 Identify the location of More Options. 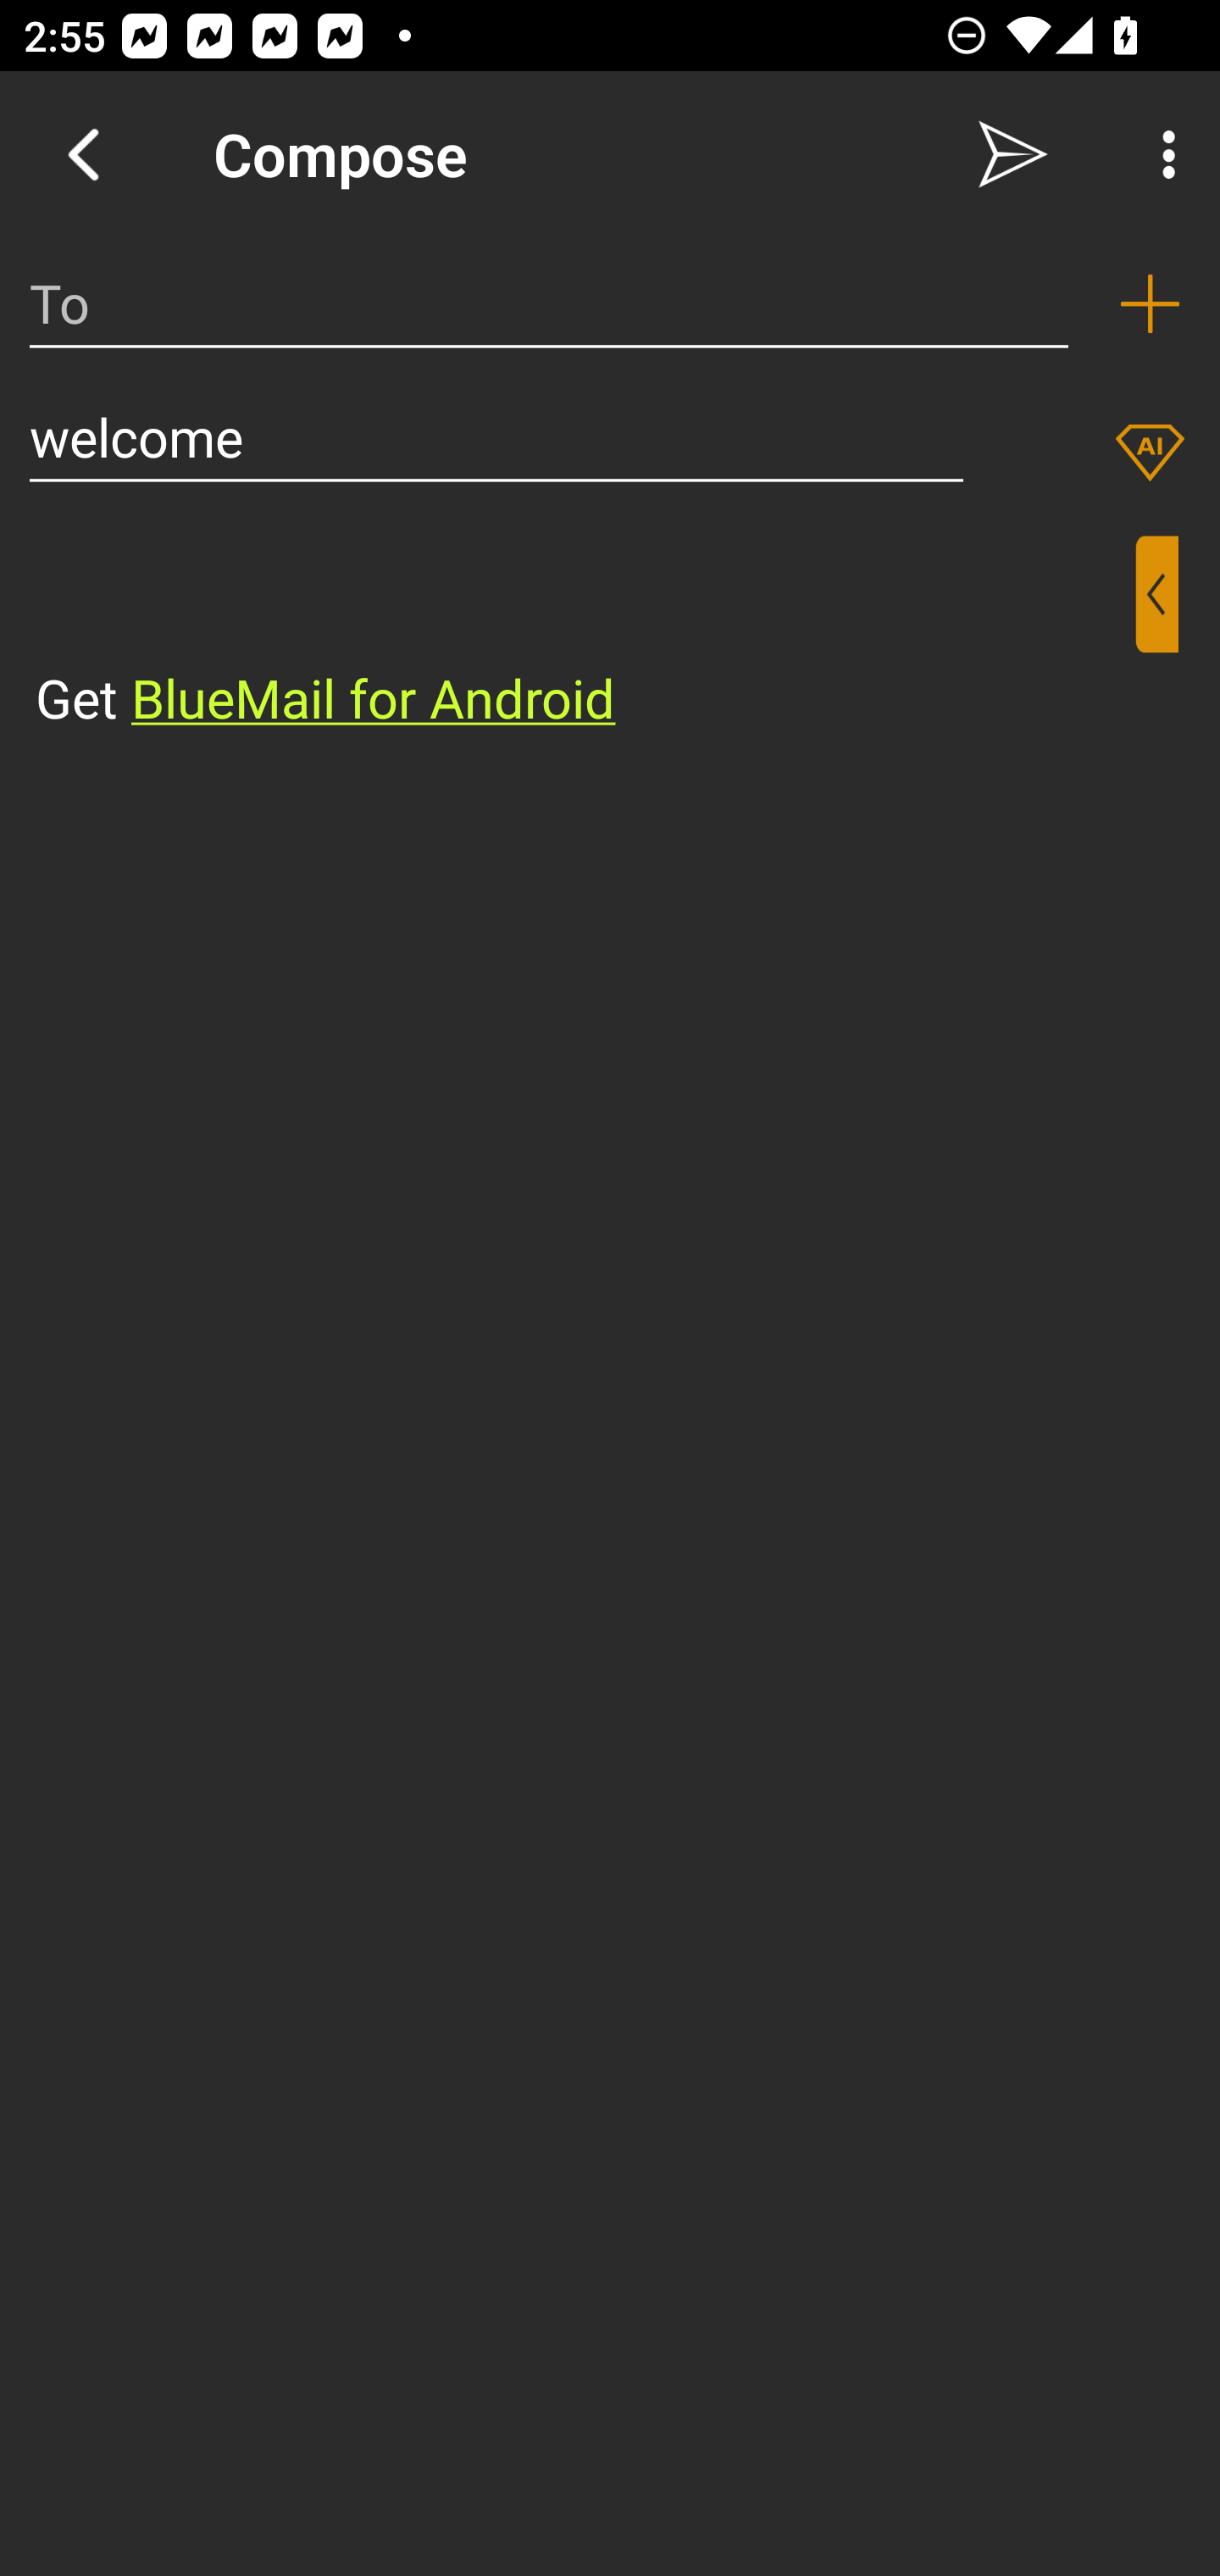
(1161, 154).